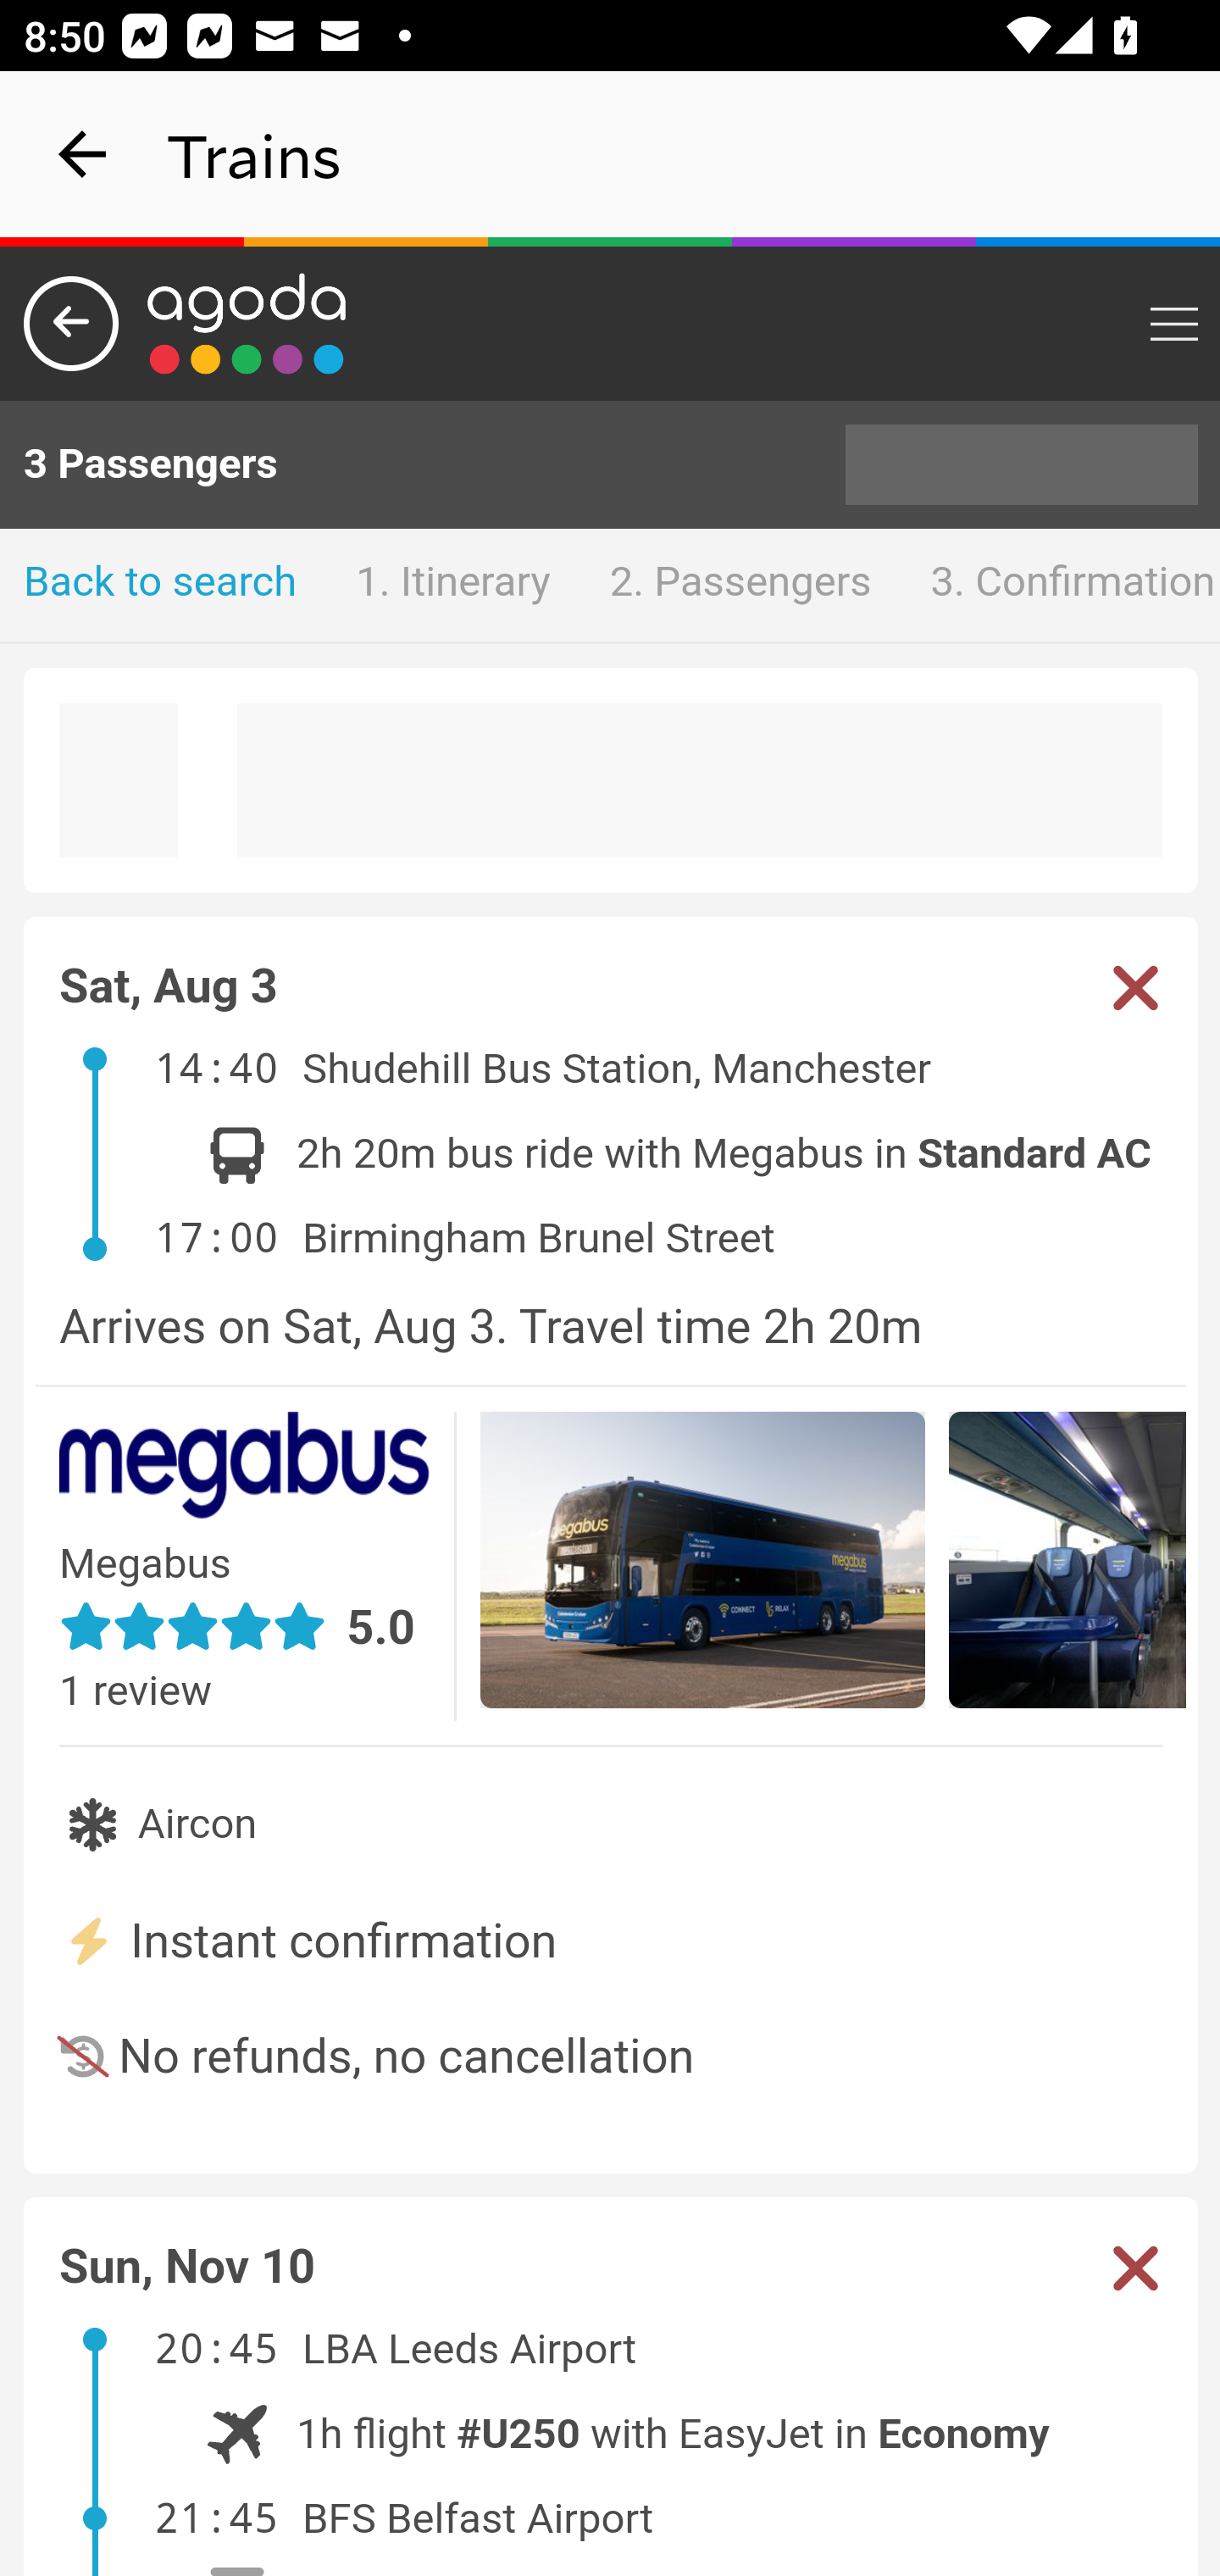 The width and height of the screenshot is (1220, 2576). What do you see at coordinates (83, 154) in the screenshot?
I see `navigation_button` at bounding box center [83, 154].